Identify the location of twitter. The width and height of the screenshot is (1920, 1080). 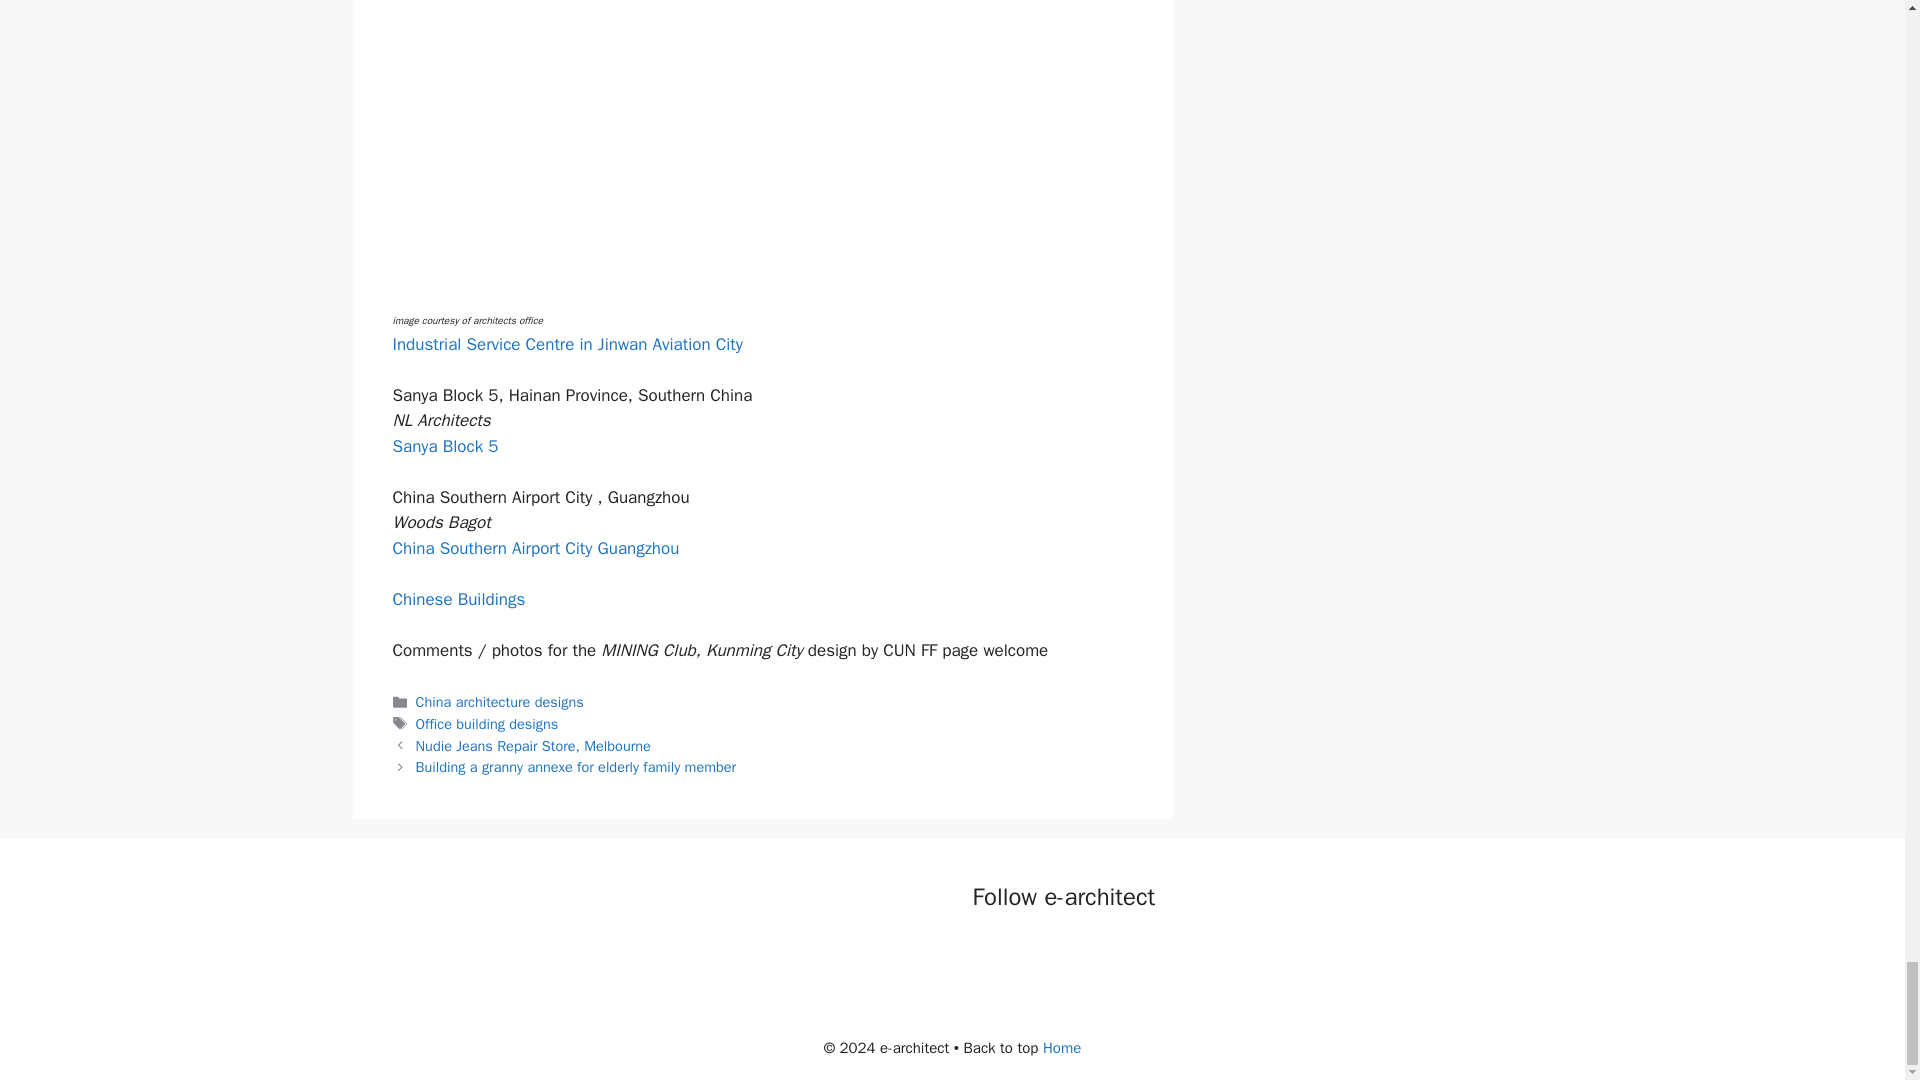
(1030, 952).